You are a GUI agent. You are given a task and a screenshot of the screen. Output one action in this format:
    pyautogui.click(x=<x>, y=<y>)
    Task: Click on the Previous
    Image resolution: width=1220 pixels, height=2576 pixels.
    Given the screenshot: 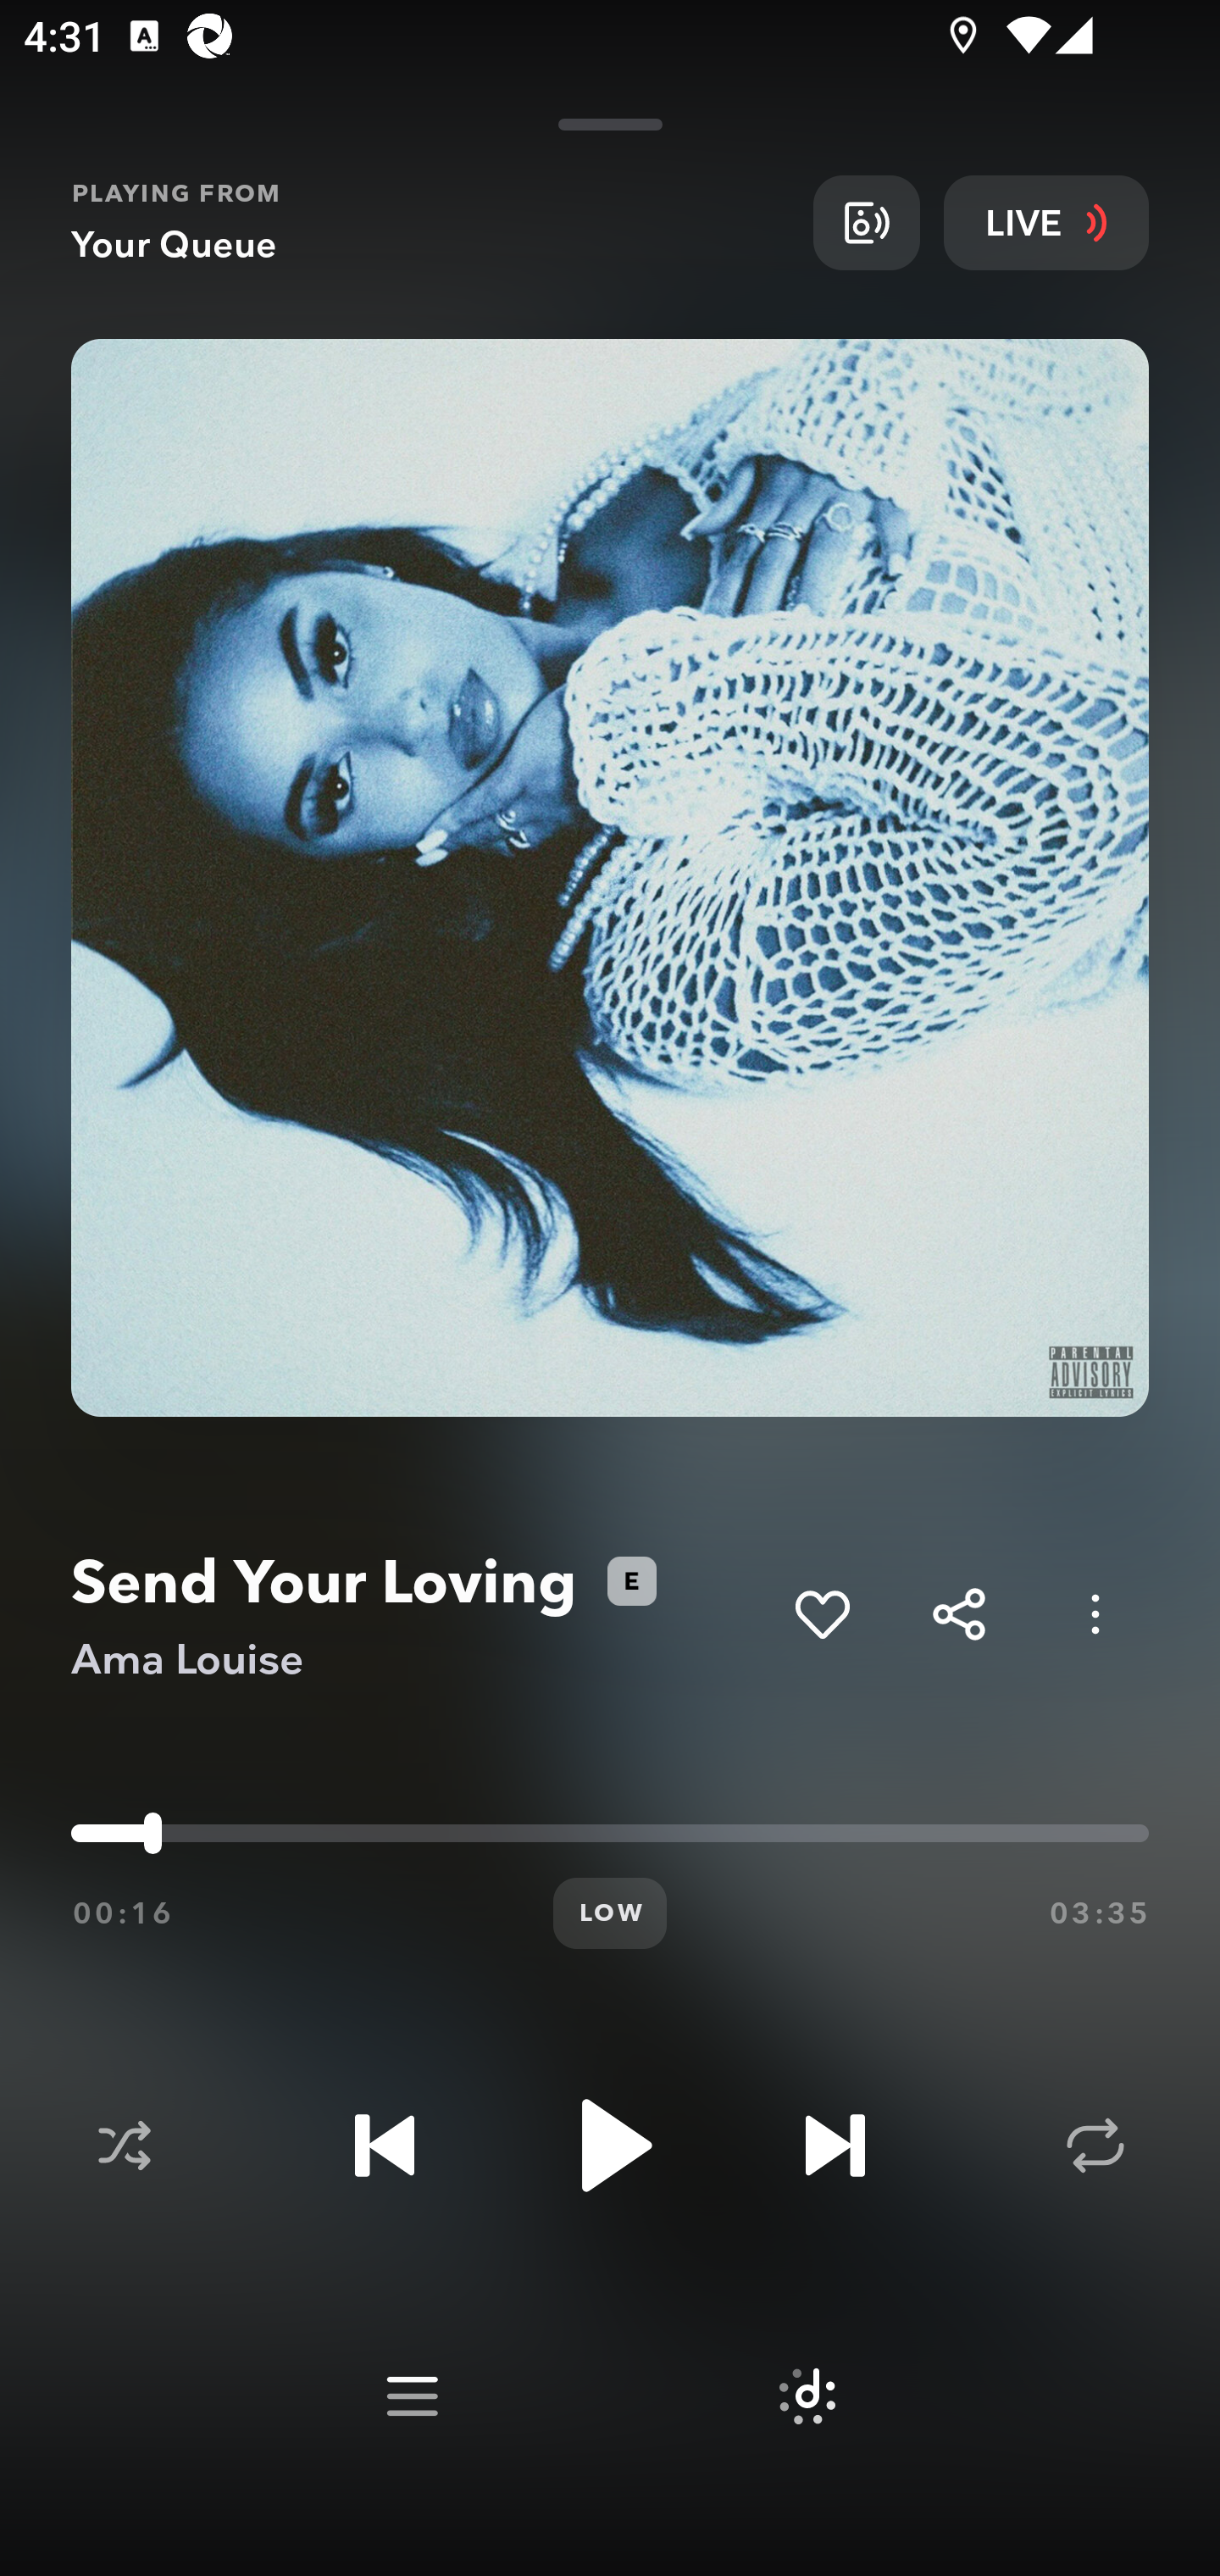 What is the action you would take?
    pyautogui.click(x=385, y=2146)
    